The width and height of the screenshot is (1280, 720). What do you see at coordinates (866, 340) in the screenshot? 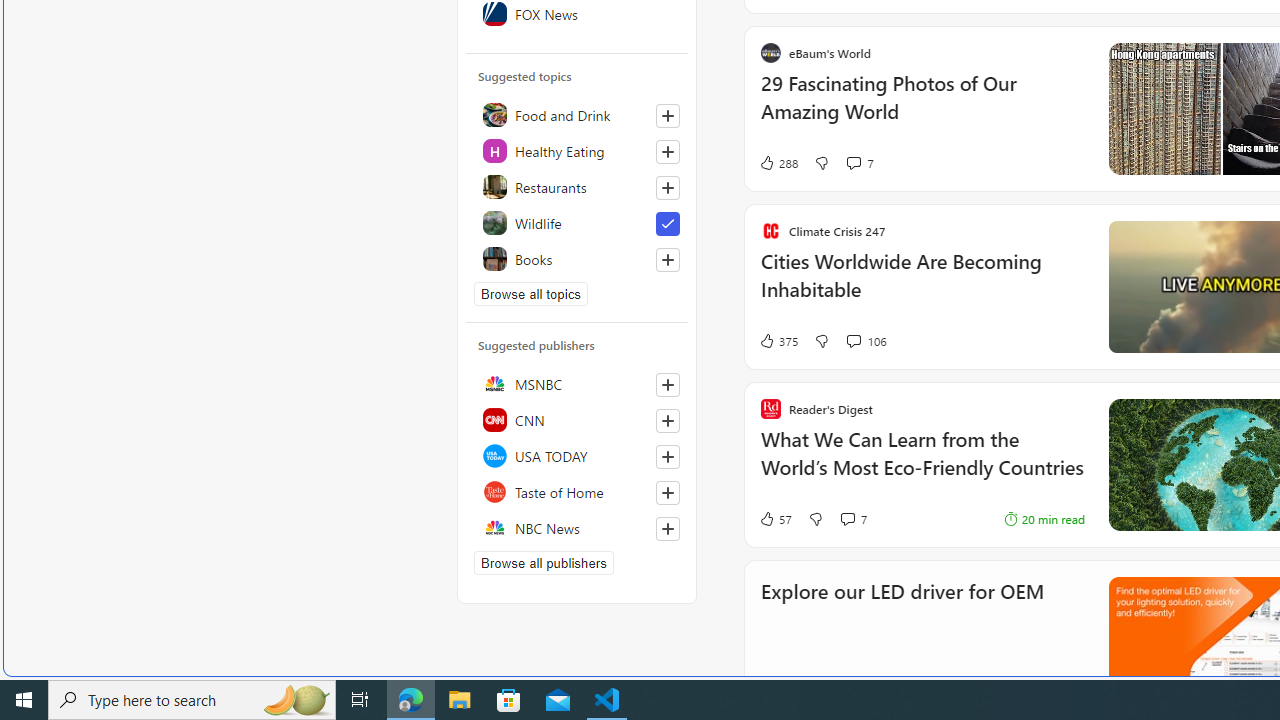
I see `View comments 106 Comment` at bounding box center [866, 340].